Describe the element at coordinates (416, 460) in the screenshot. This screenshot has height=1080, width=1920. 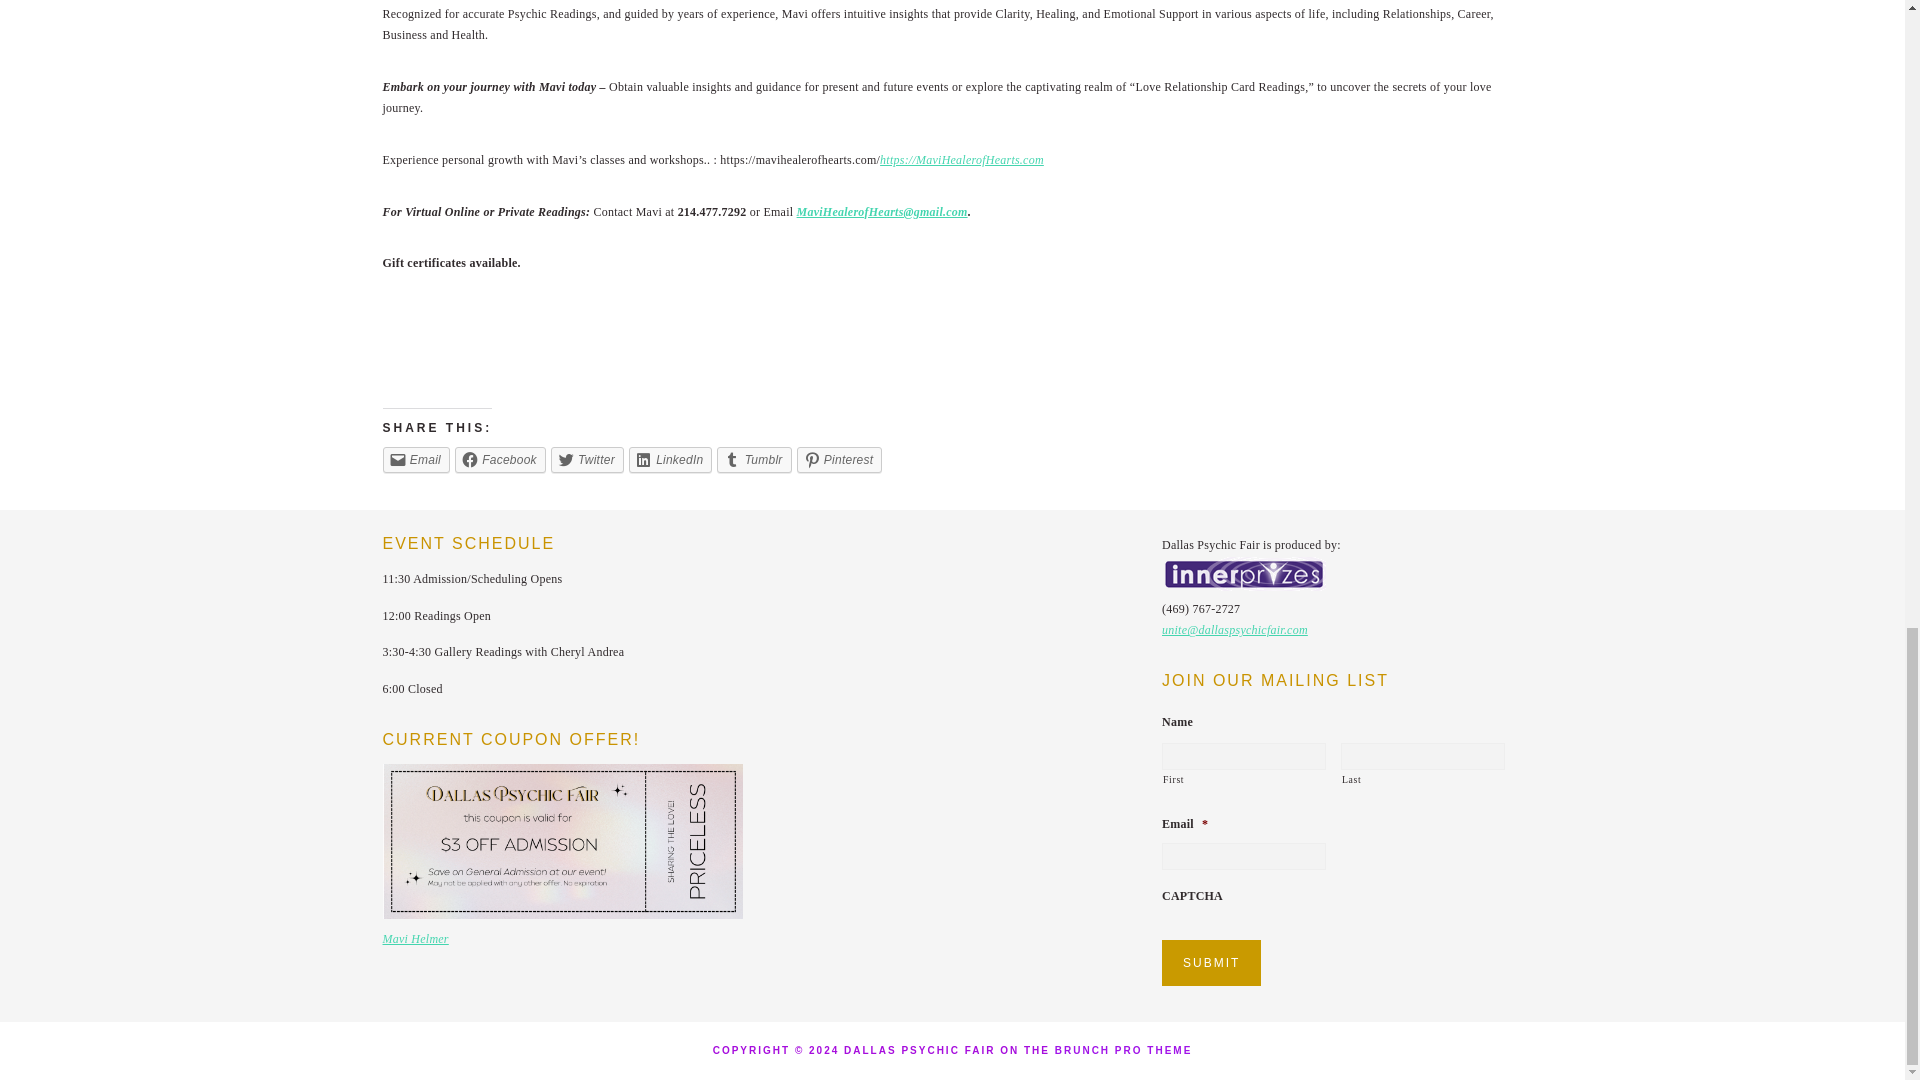
I see `Click to email this to a friend` at that location.